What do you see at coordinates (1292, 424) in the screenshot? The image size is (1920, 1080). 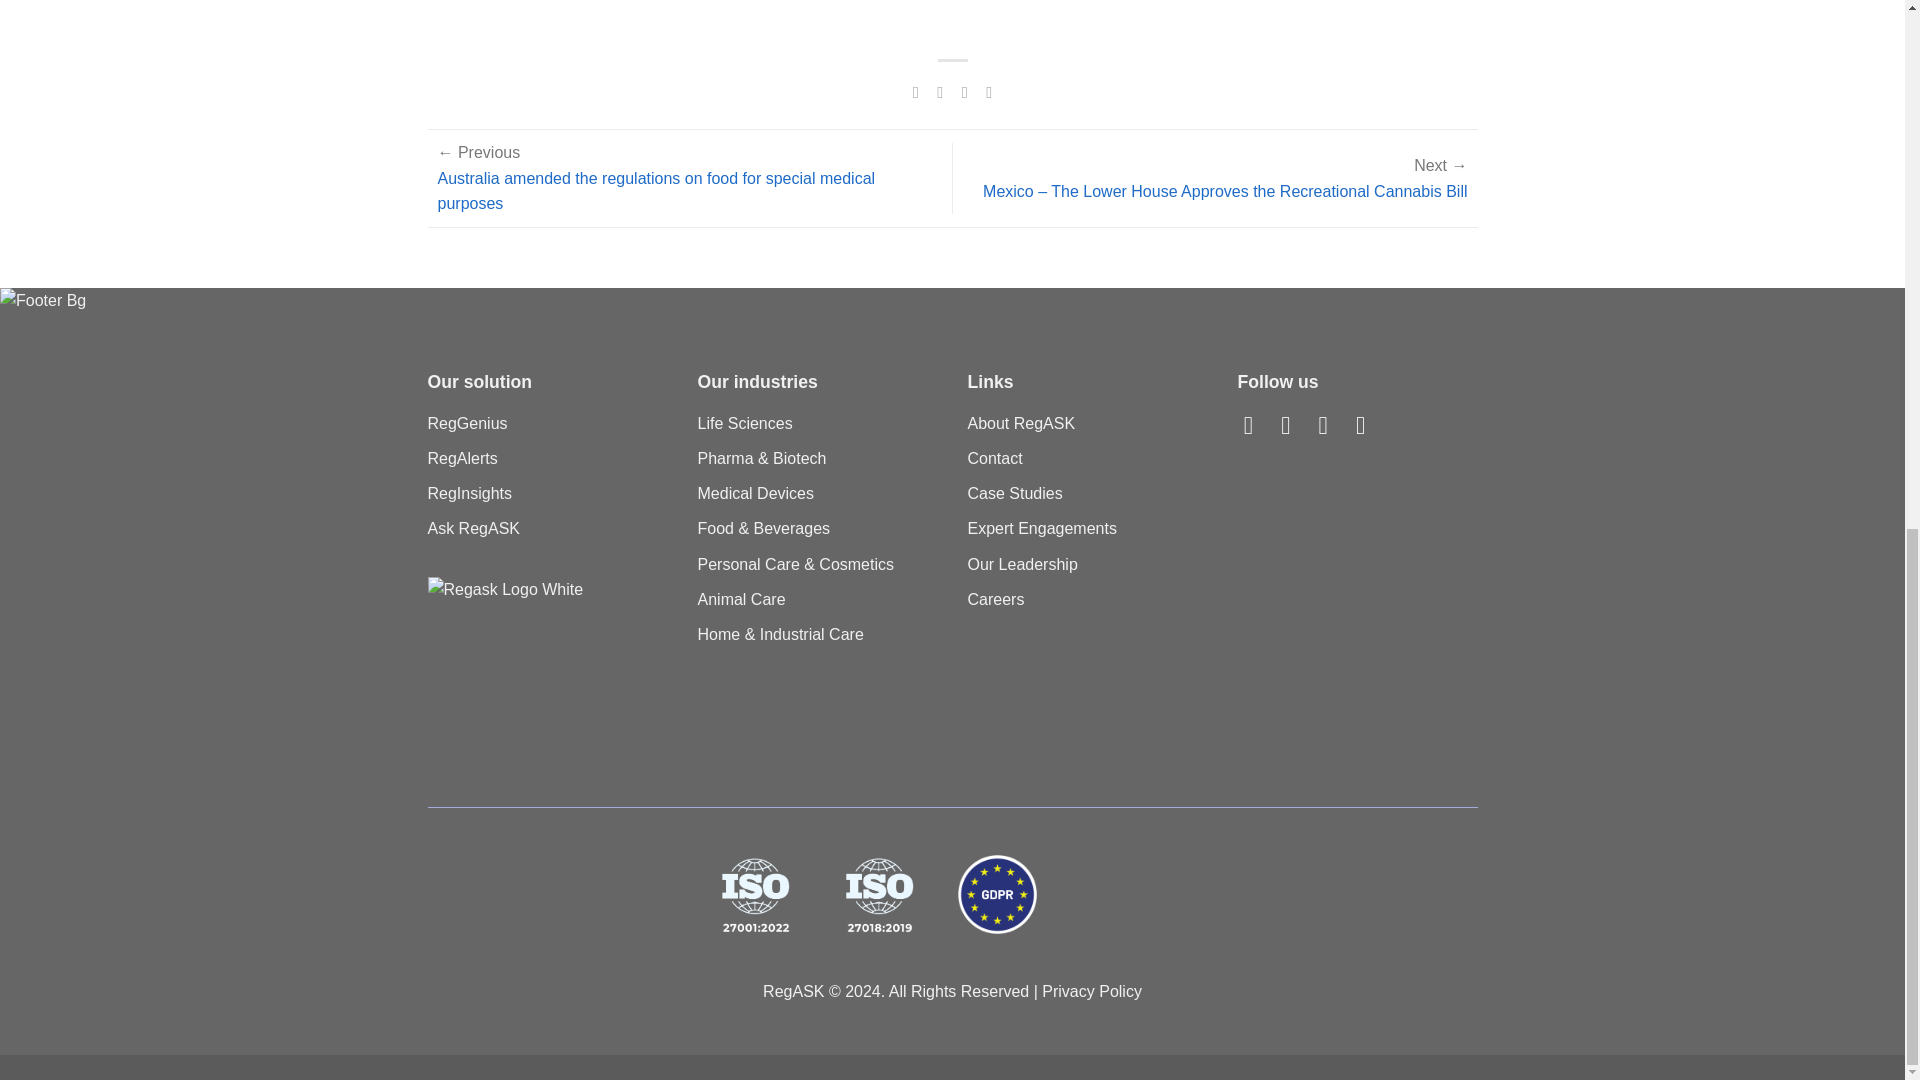 I see `Follow on X` at bounding box center [1292, 424].